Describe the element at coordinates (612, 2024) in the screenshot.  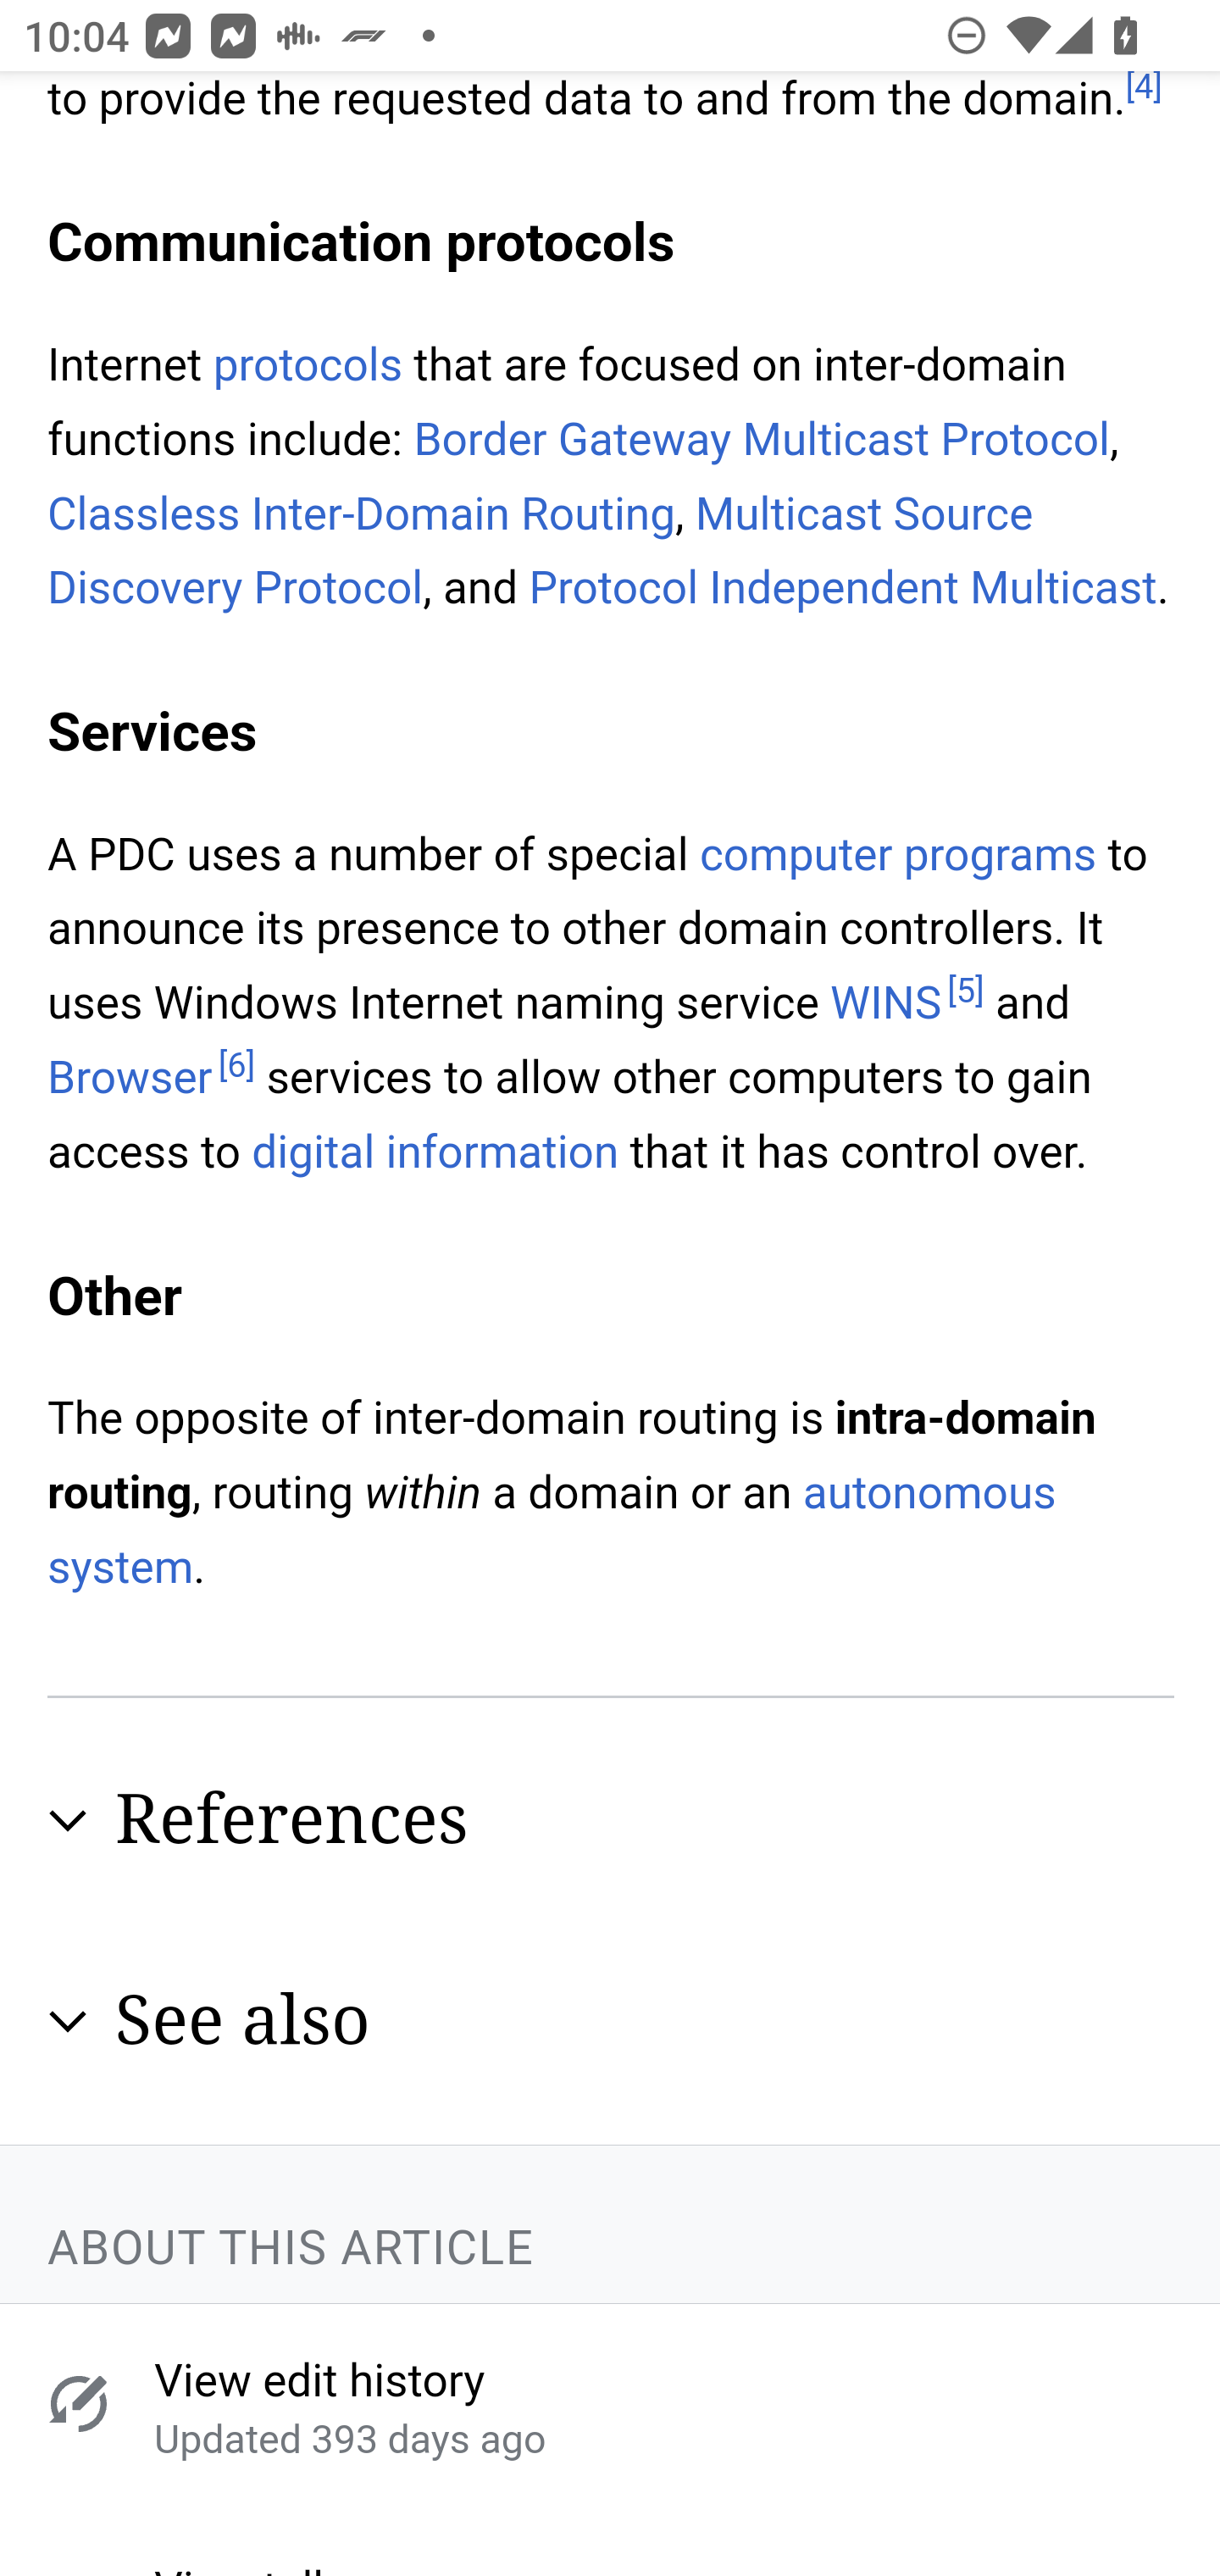
I see `Expand section See also` at that location.